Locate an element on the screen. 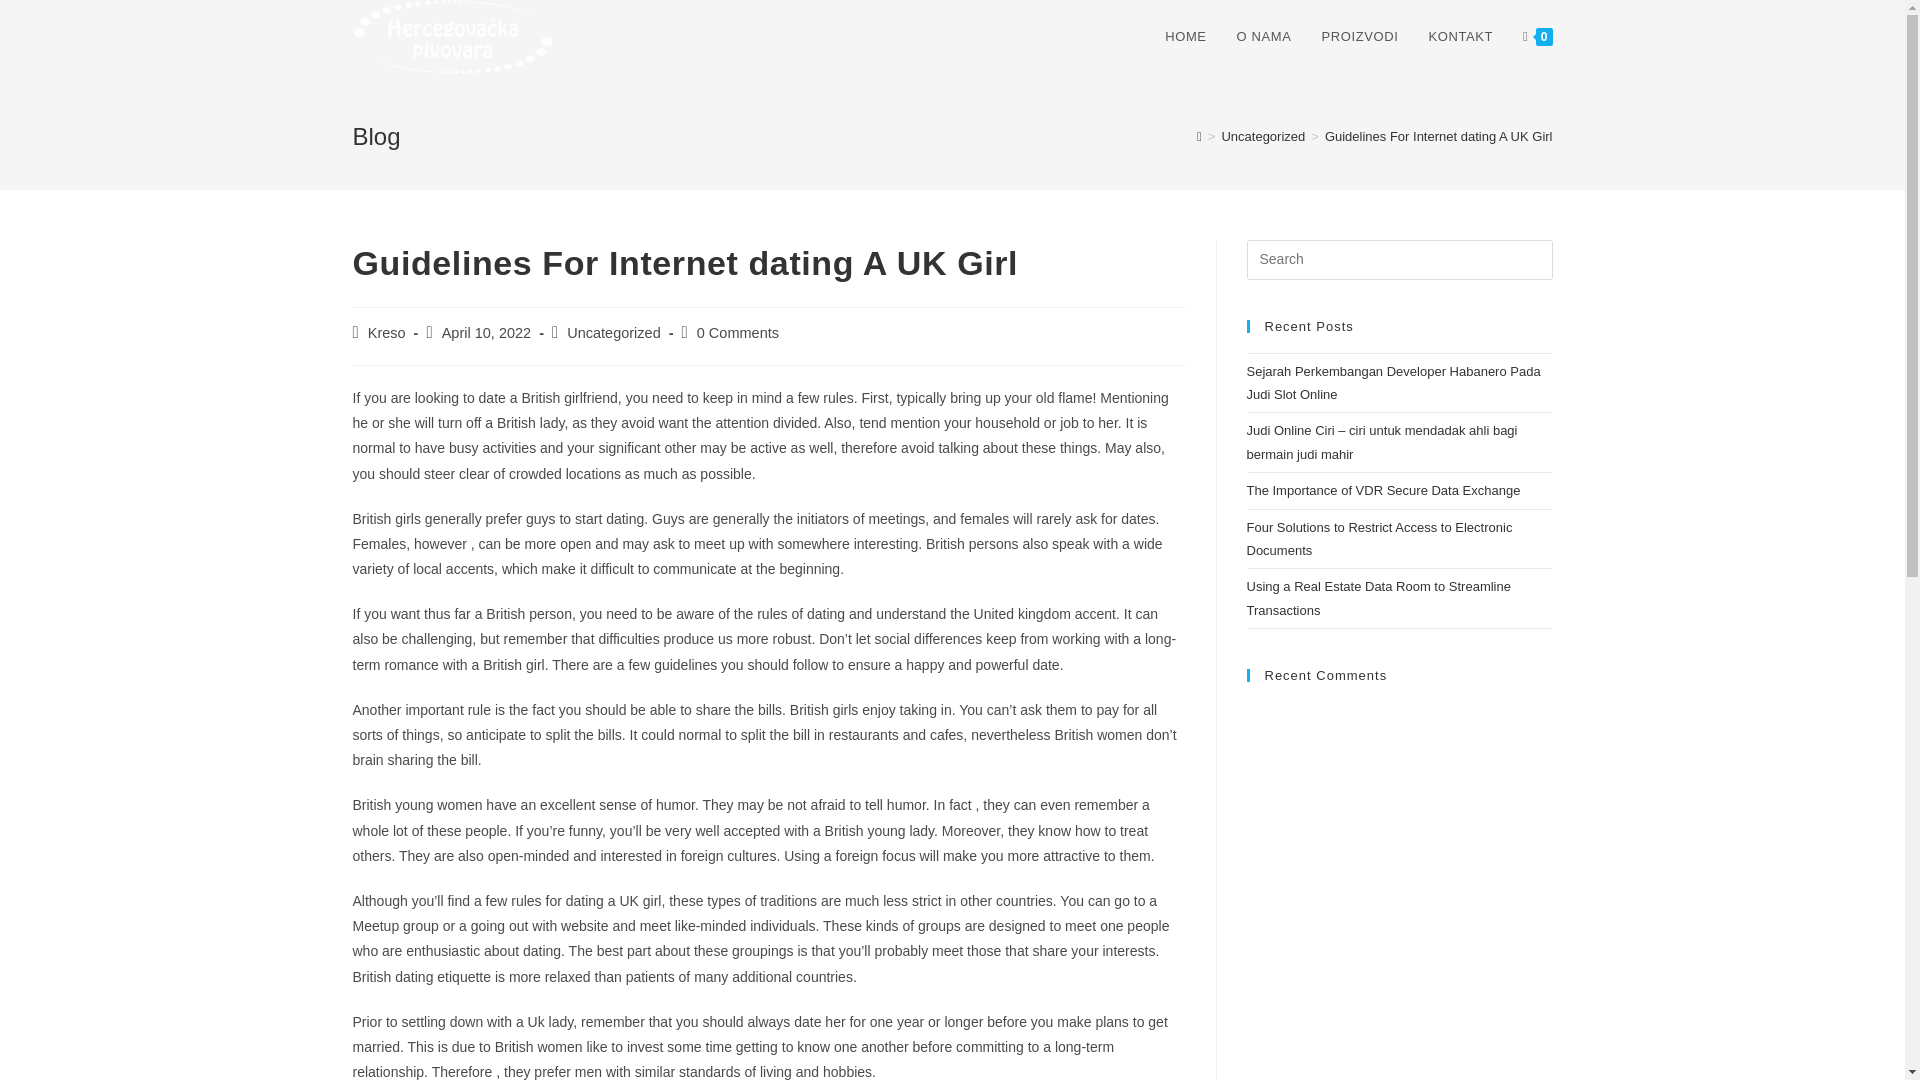 The height and width of the screenshot is (1080, 1920). 0 Comments is located at coordinates (738, 333).